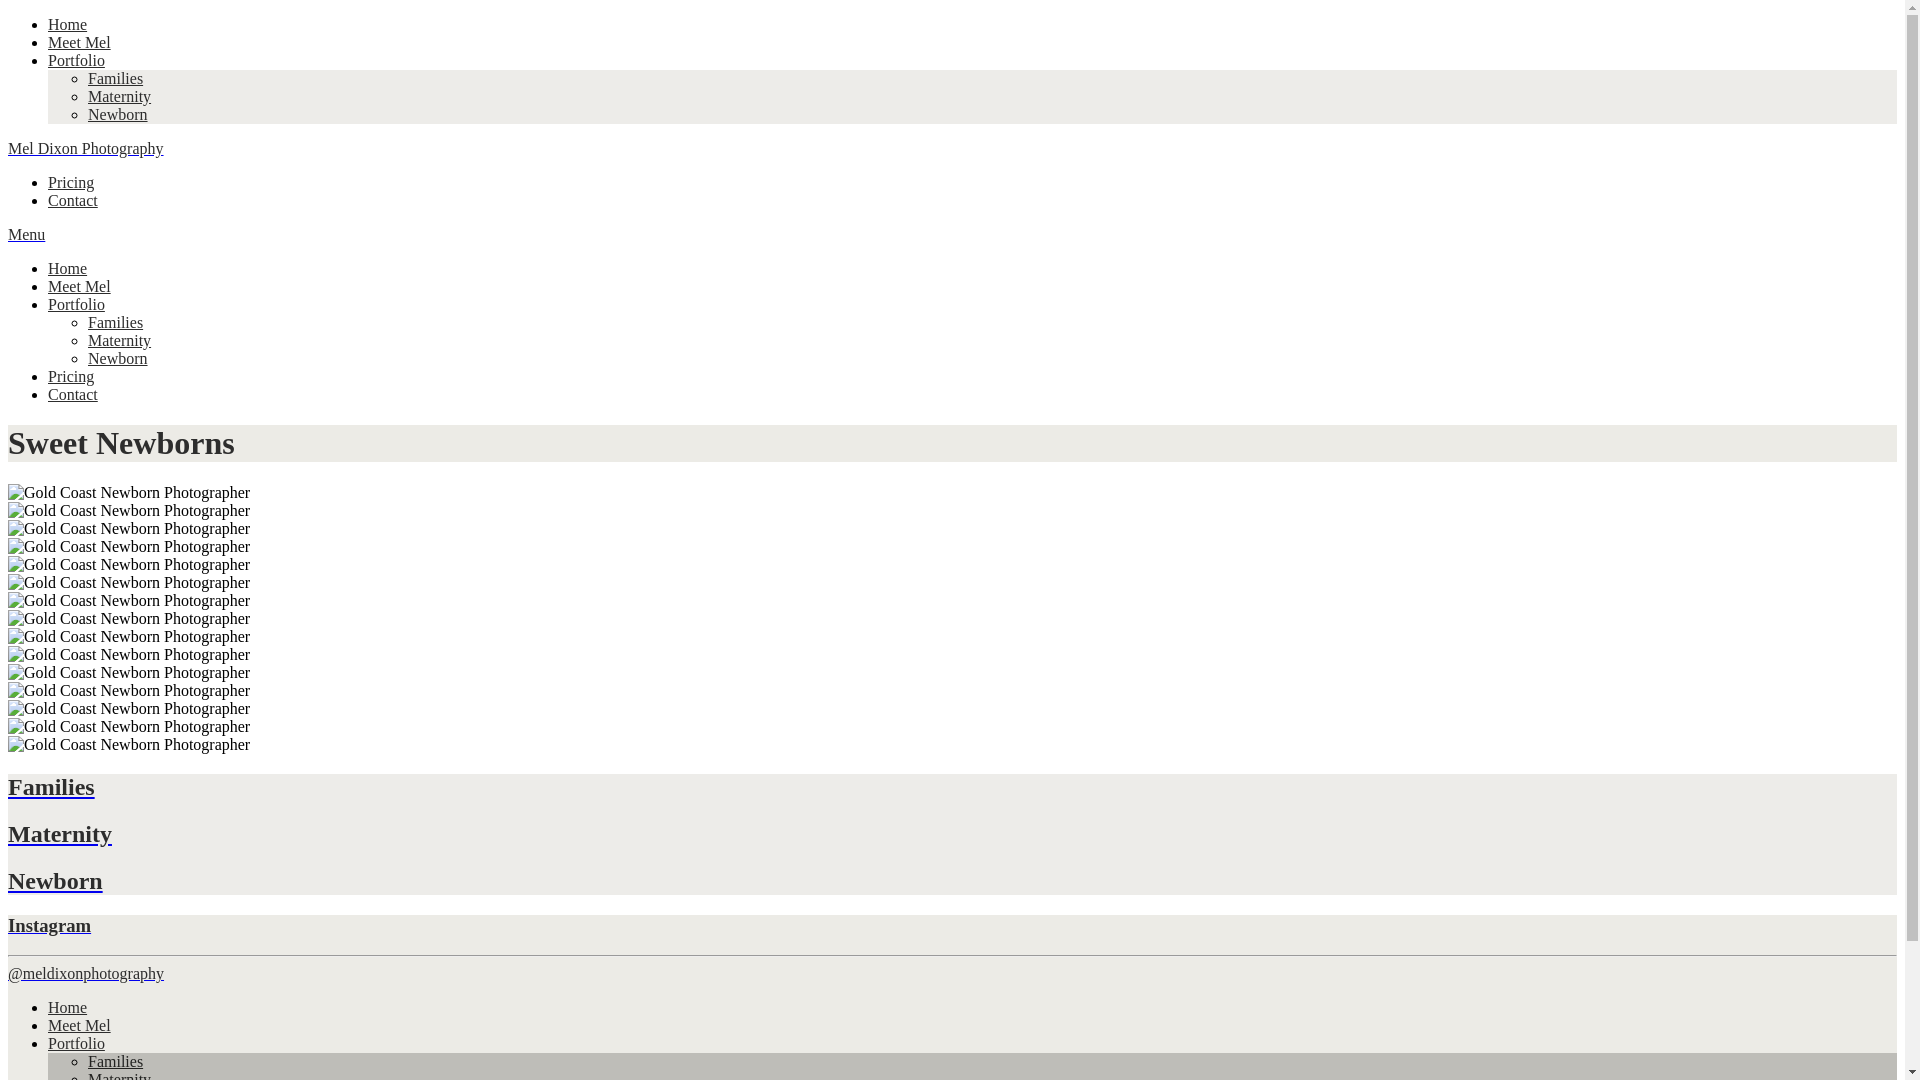 This screenshot has height=1080, width=1920. What do you see at coordinates (71, 376) in the screenshot?
I see `Pricing` at bounding box center [71, 376].